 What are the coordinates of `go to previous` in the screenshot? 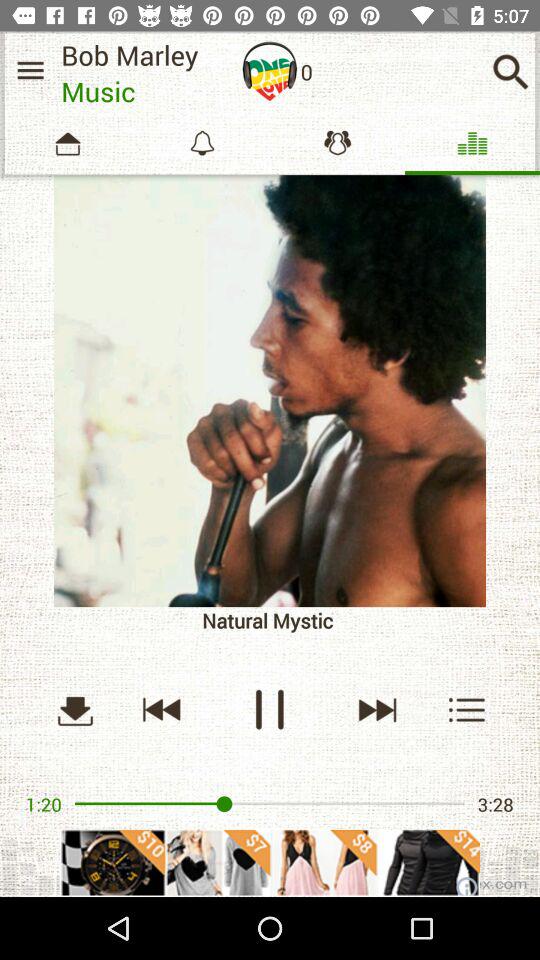 It's located at (162, 710).